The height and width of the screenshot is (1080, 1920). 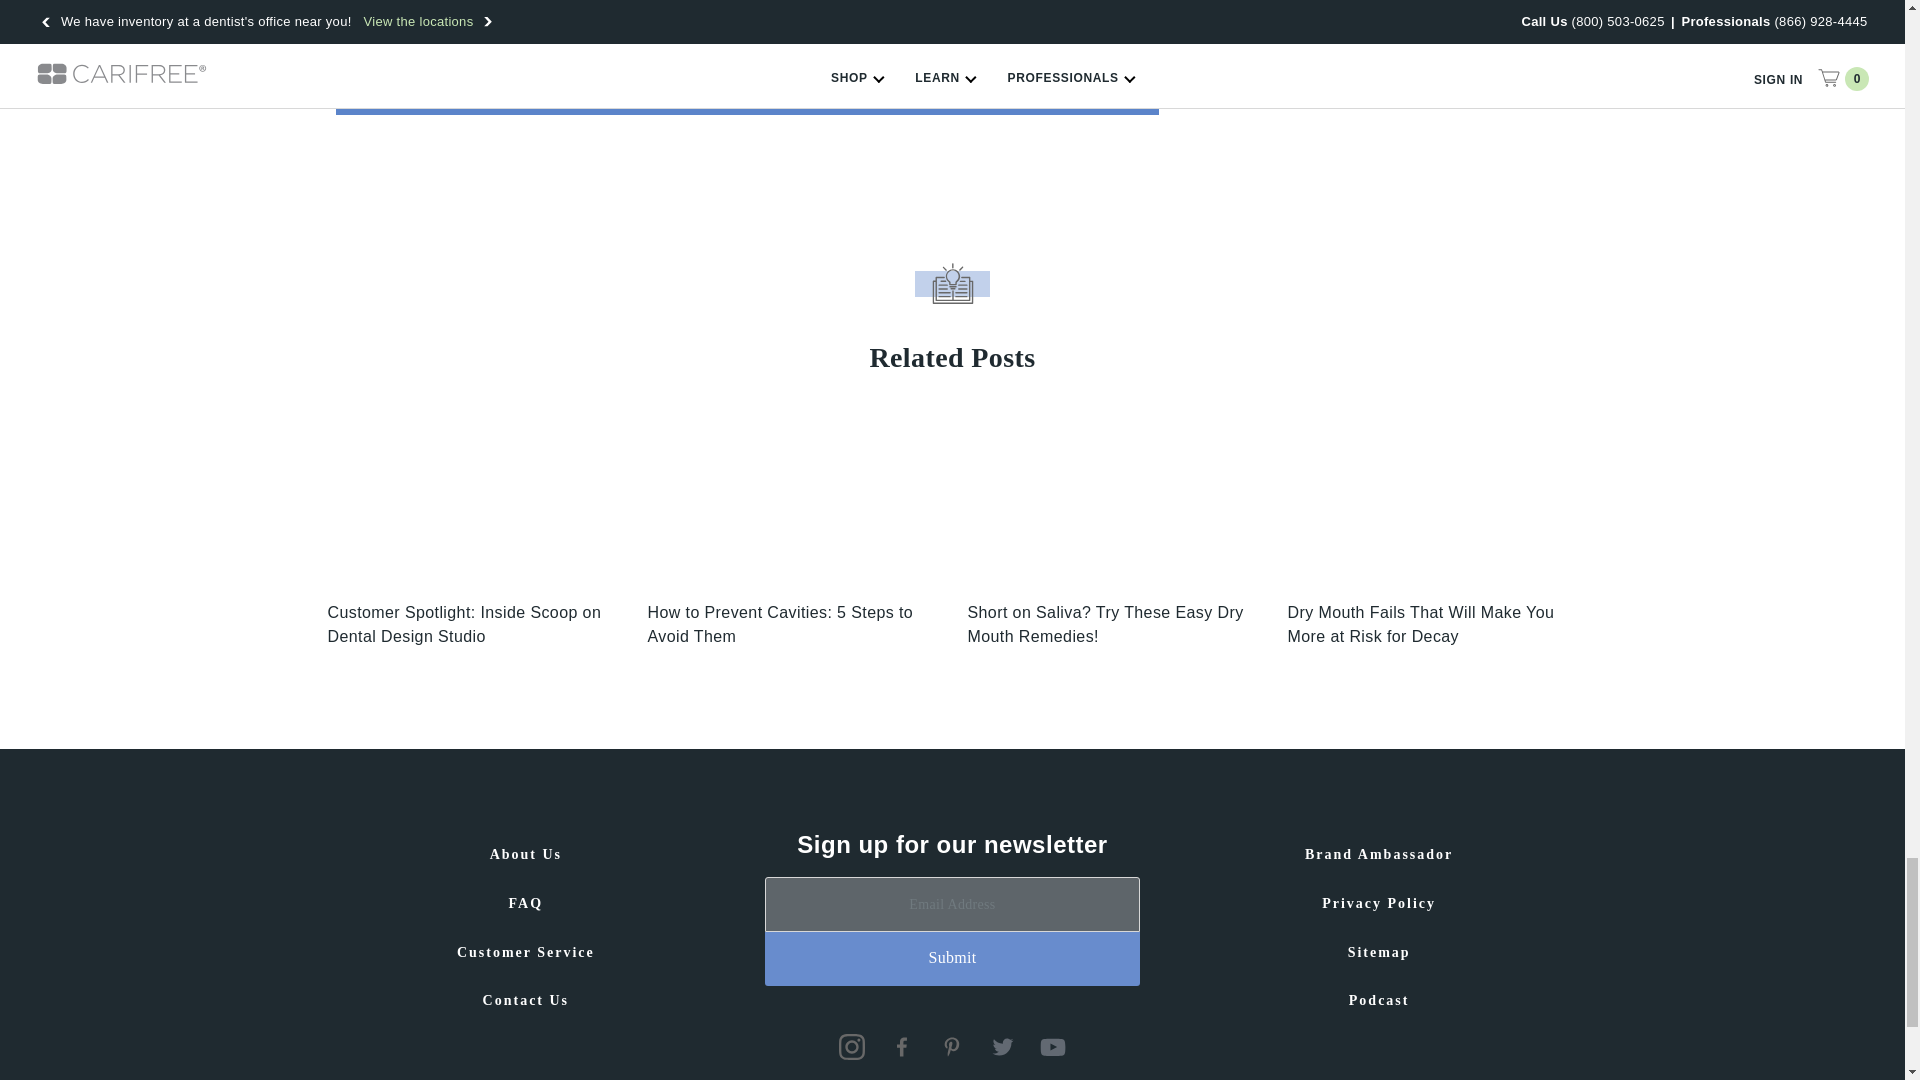 I want to click on pinterest, so click(x=952, y=1046).